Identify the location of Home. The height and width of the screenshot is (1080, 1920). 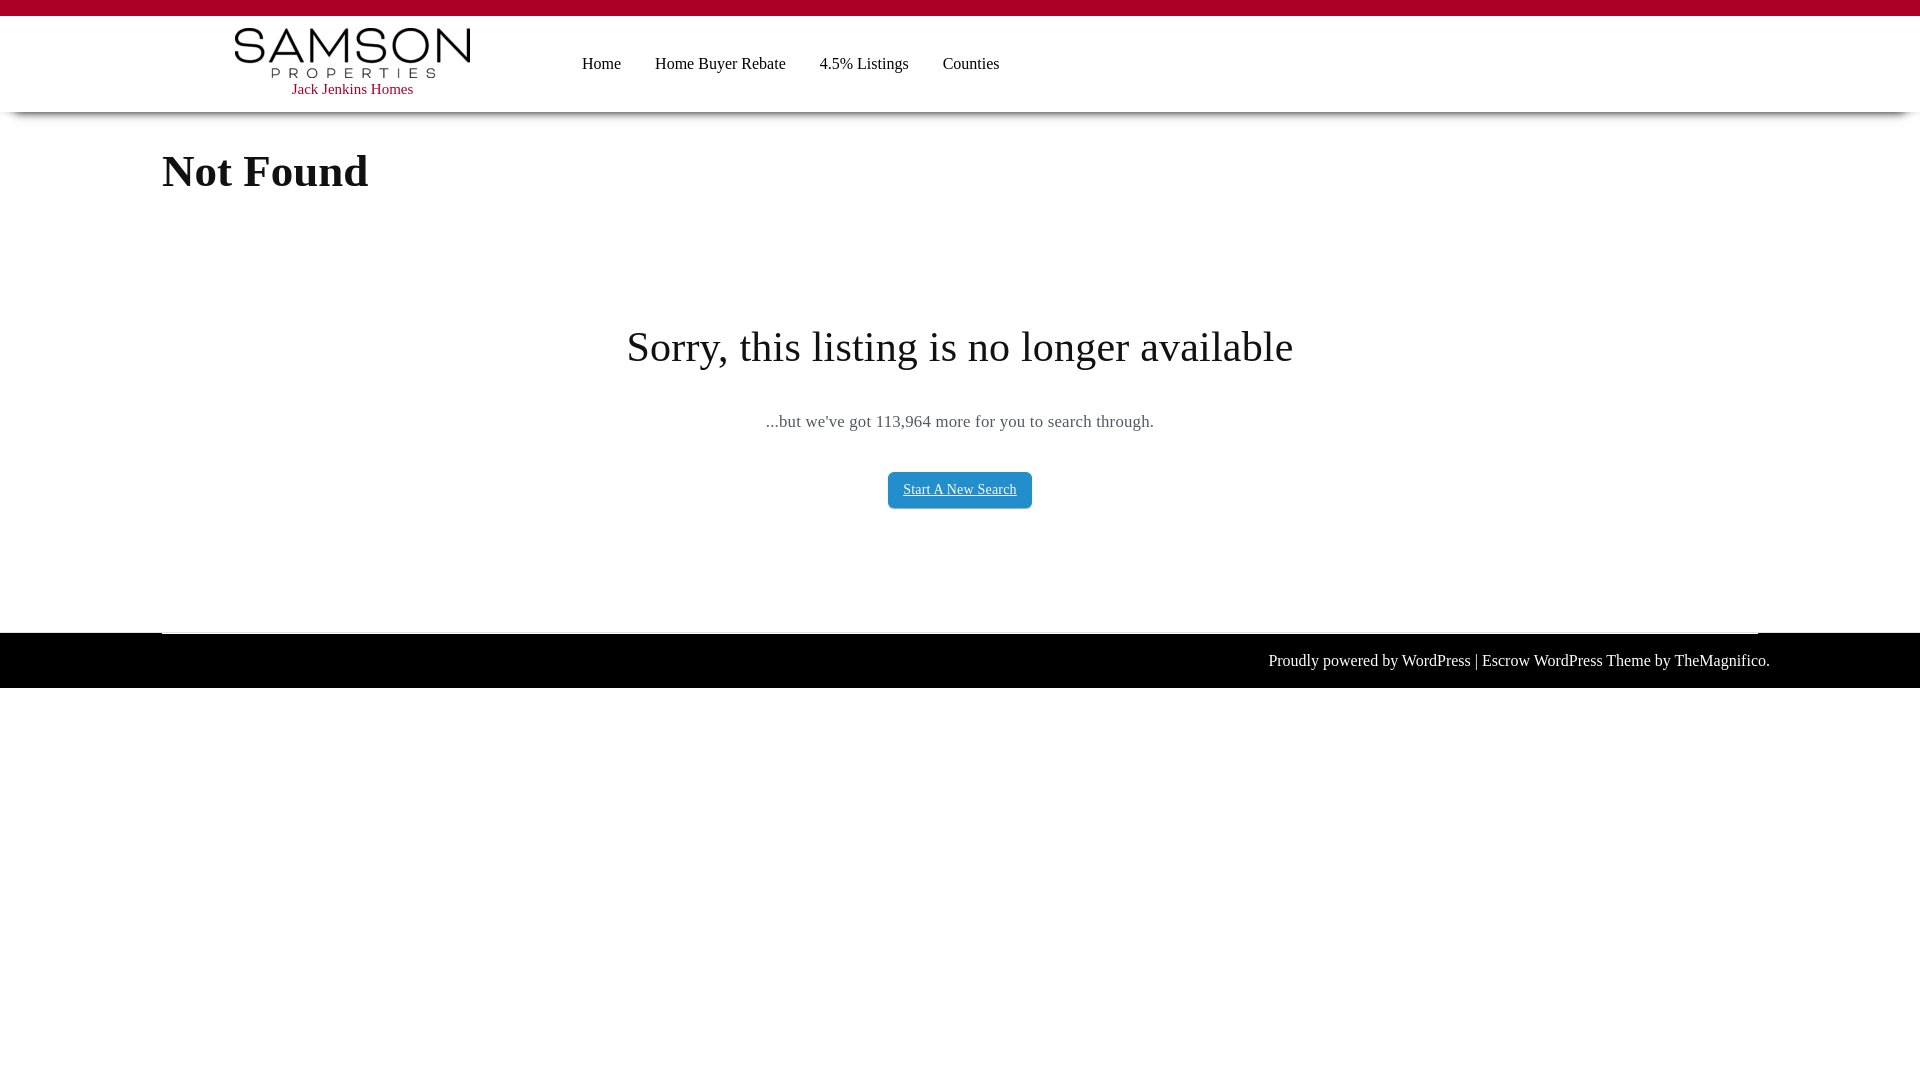
(600, 63).